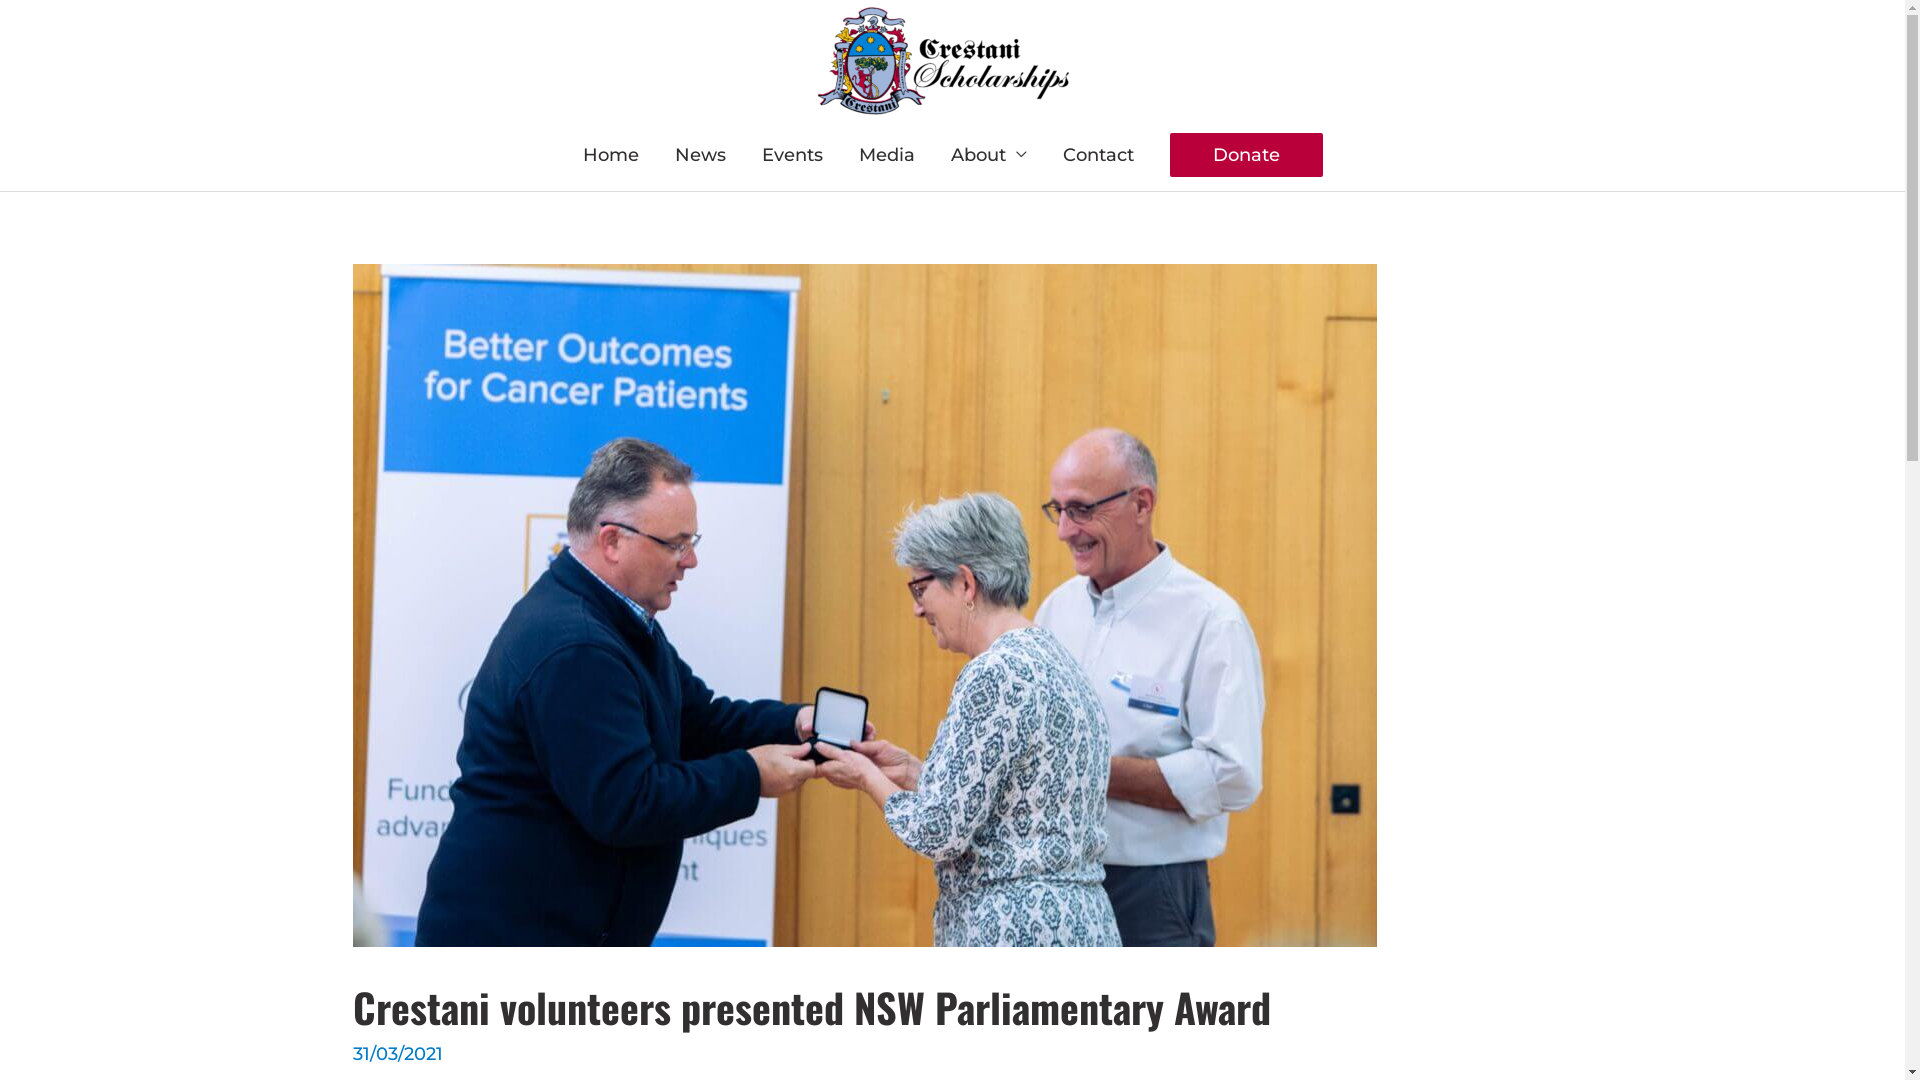 The image size is (1920, 1080). What do you see at coordinates (700, 155) in the screenshot?
I see `News` at bounding box center [700, 155].